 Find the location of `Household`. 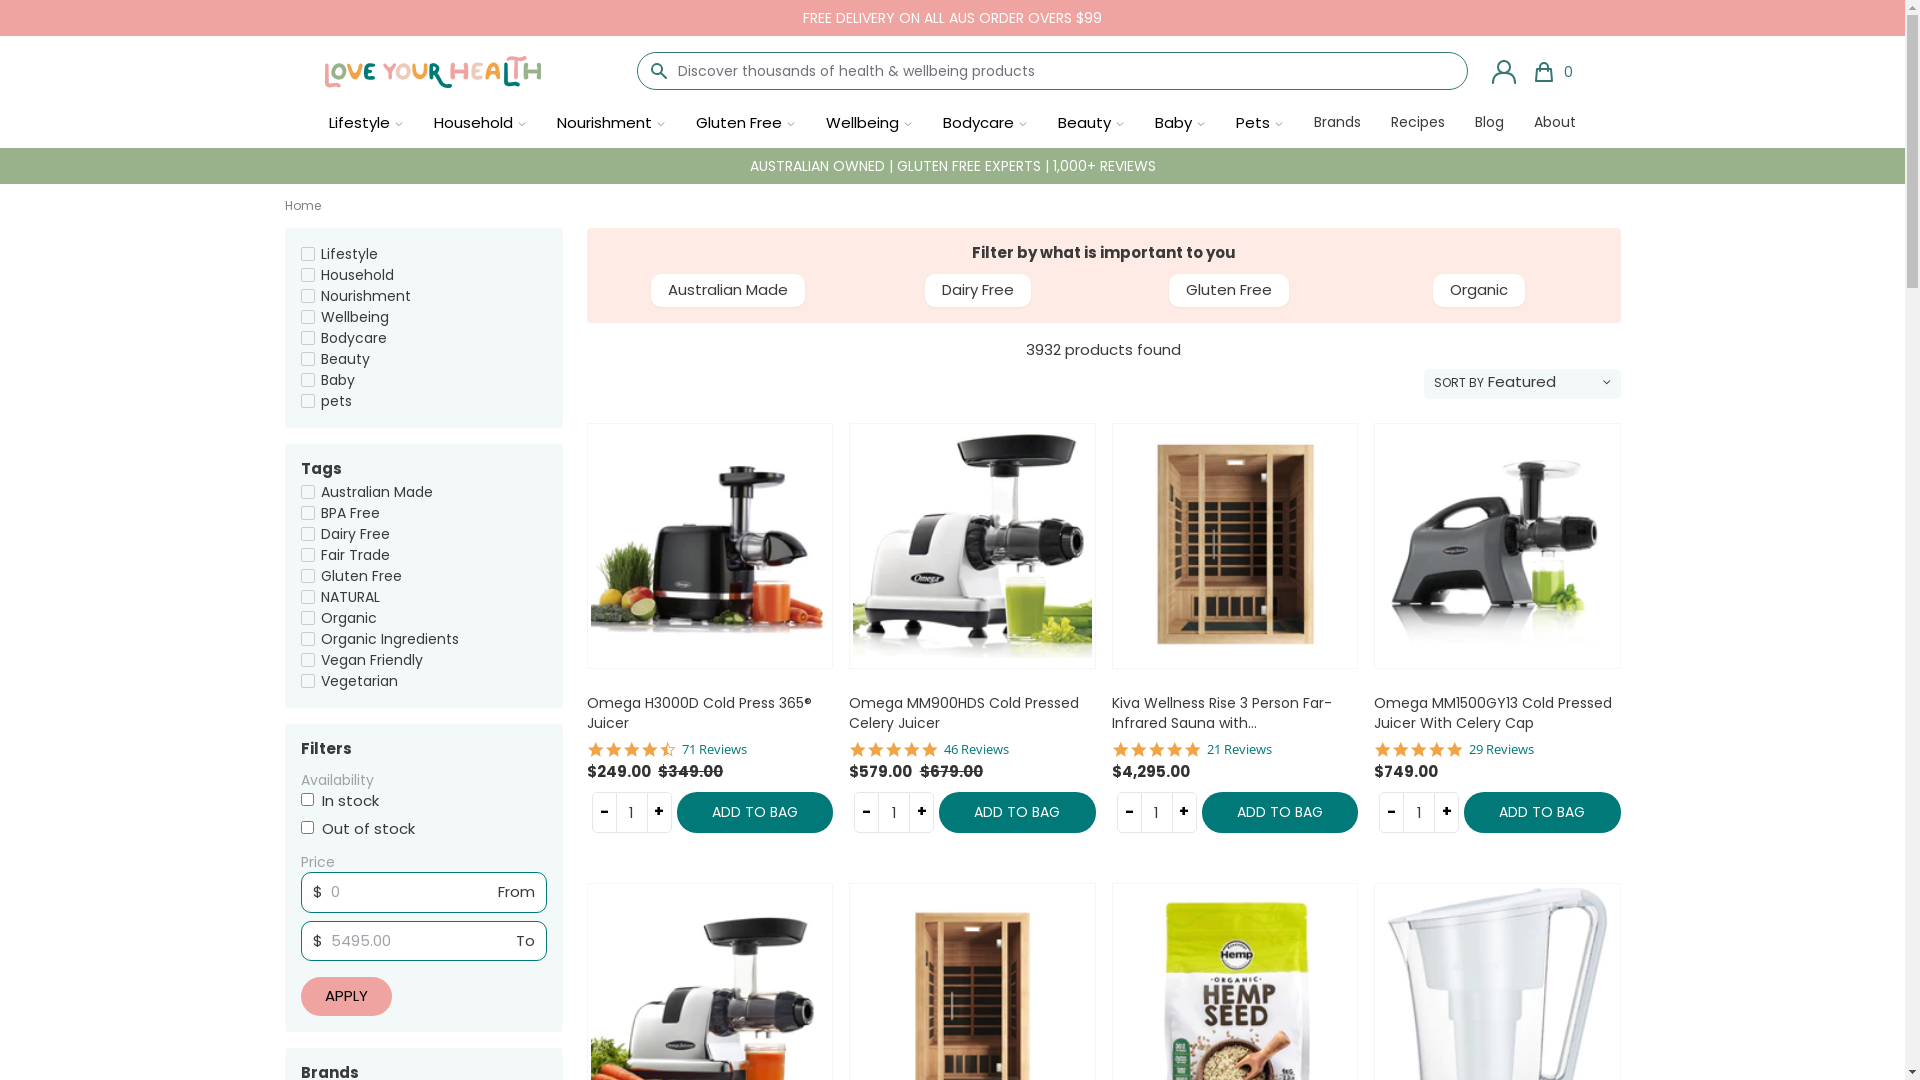

Household is located at coordinates (480, 124).